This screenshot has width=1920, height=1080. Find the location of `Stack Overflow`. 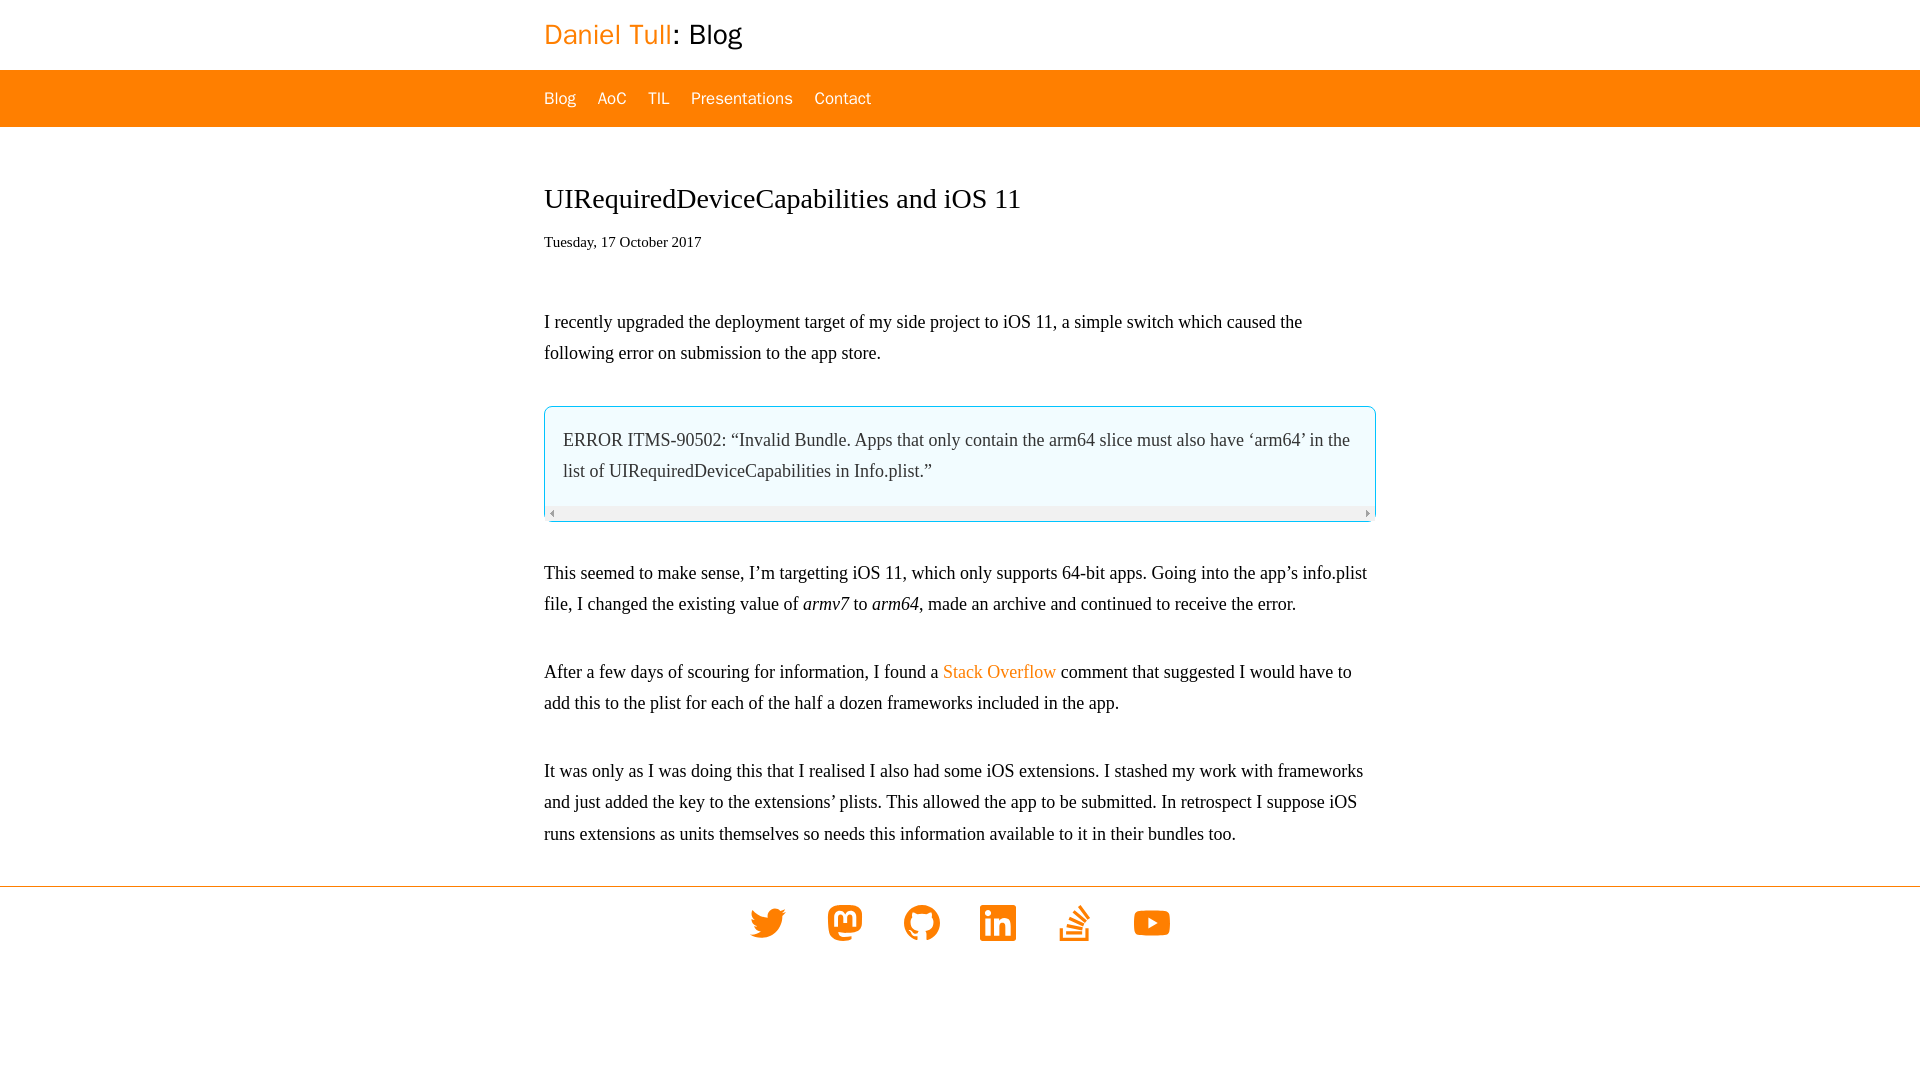

Stack Overflow is located at coordinates (999, 672).